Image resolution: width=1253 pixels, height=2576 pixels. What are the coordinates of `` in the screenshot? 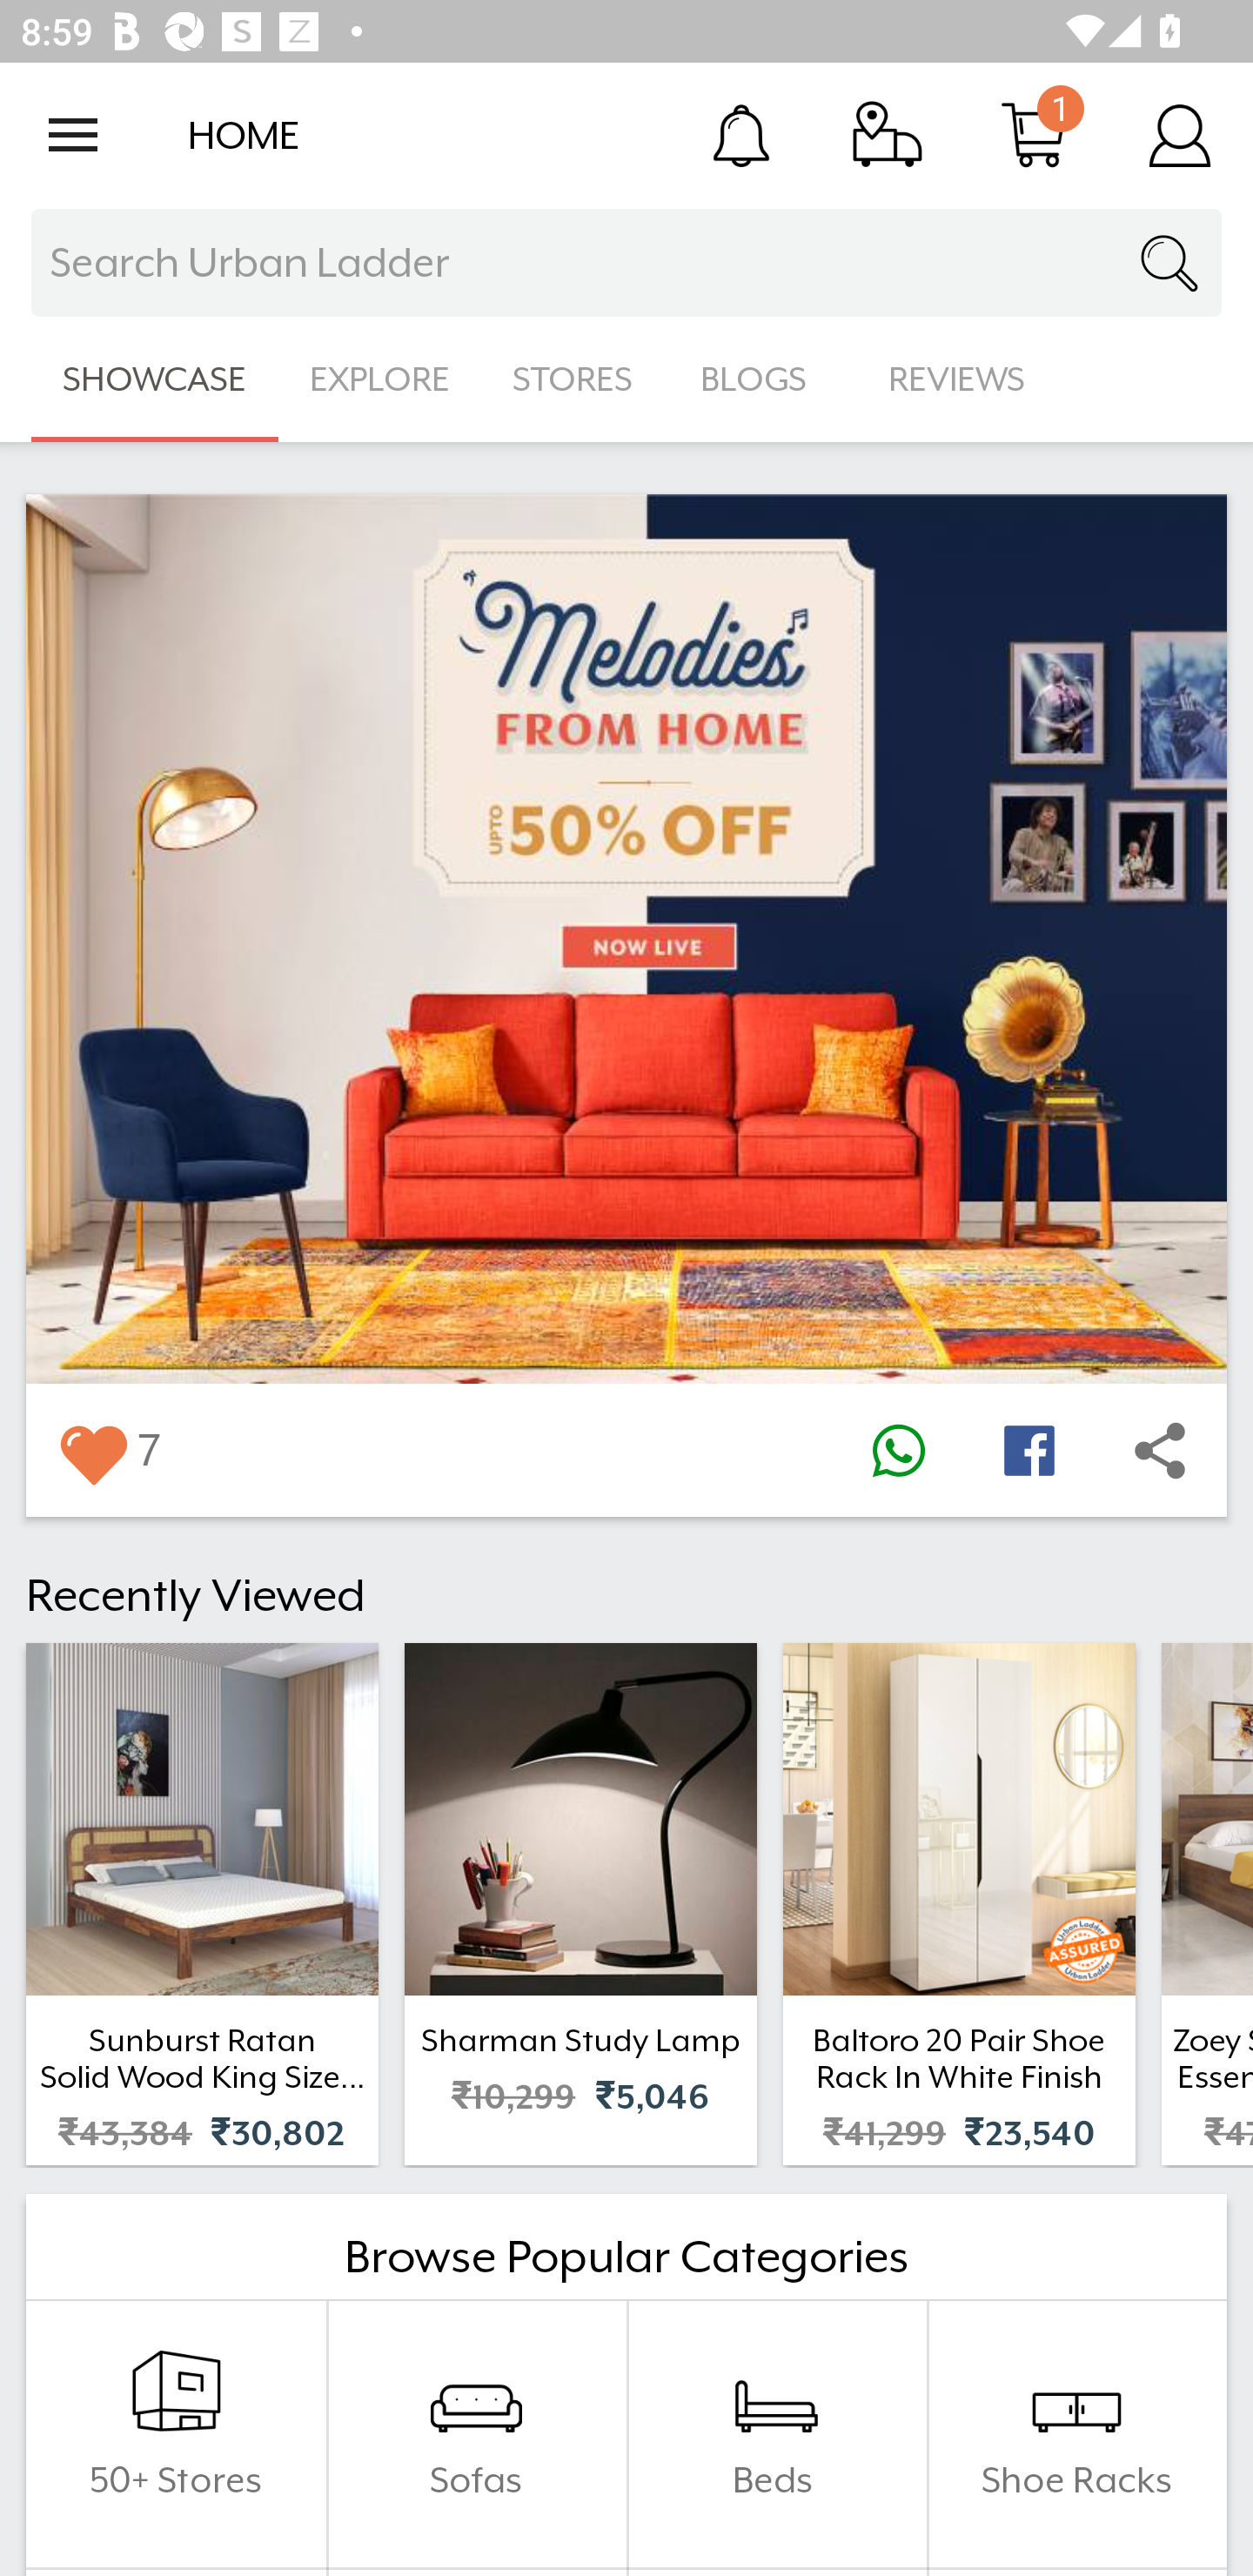 It's located at (92, 1450).